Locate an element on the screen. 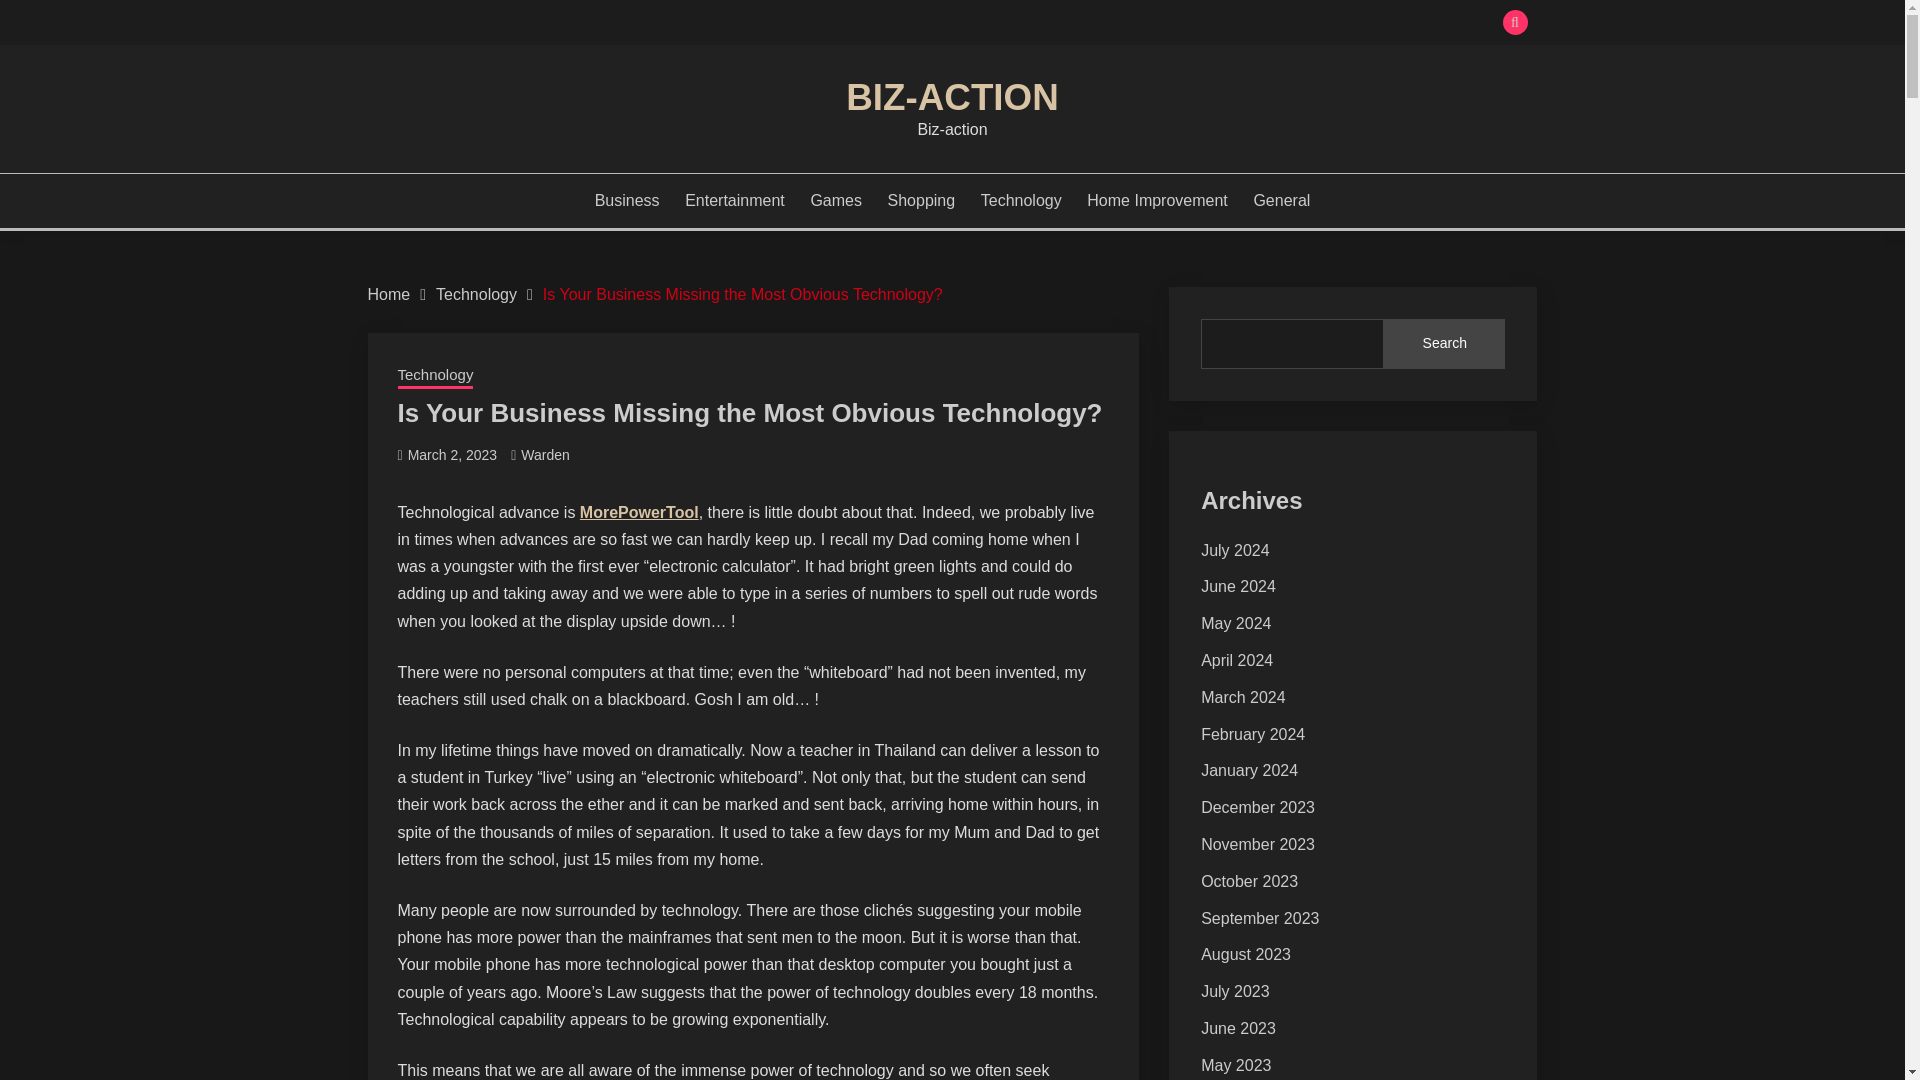 The height and width of the screenshot is (1080, 1920). Technology is located at coordinates (476, 294).